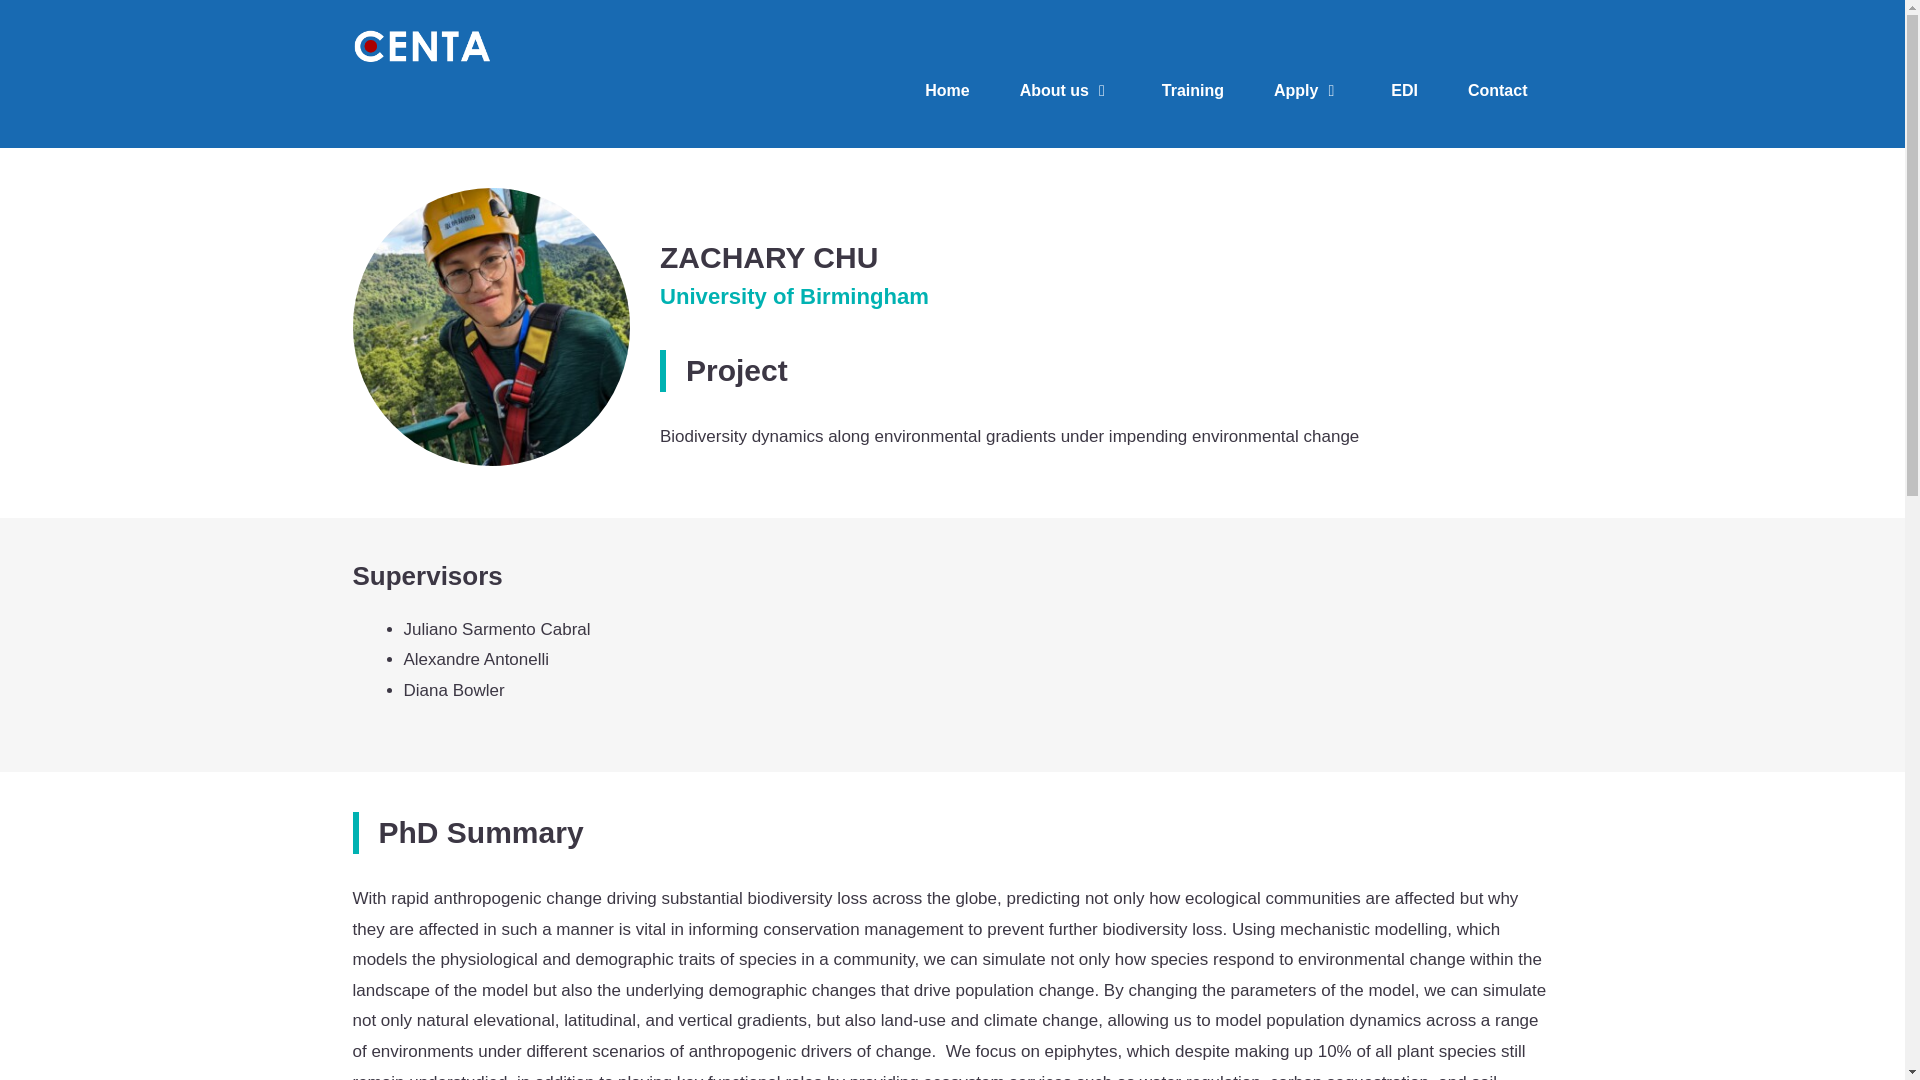  Describe the element at coordinates (1404, 90) in the screenshot. I see `EDI` at that location.